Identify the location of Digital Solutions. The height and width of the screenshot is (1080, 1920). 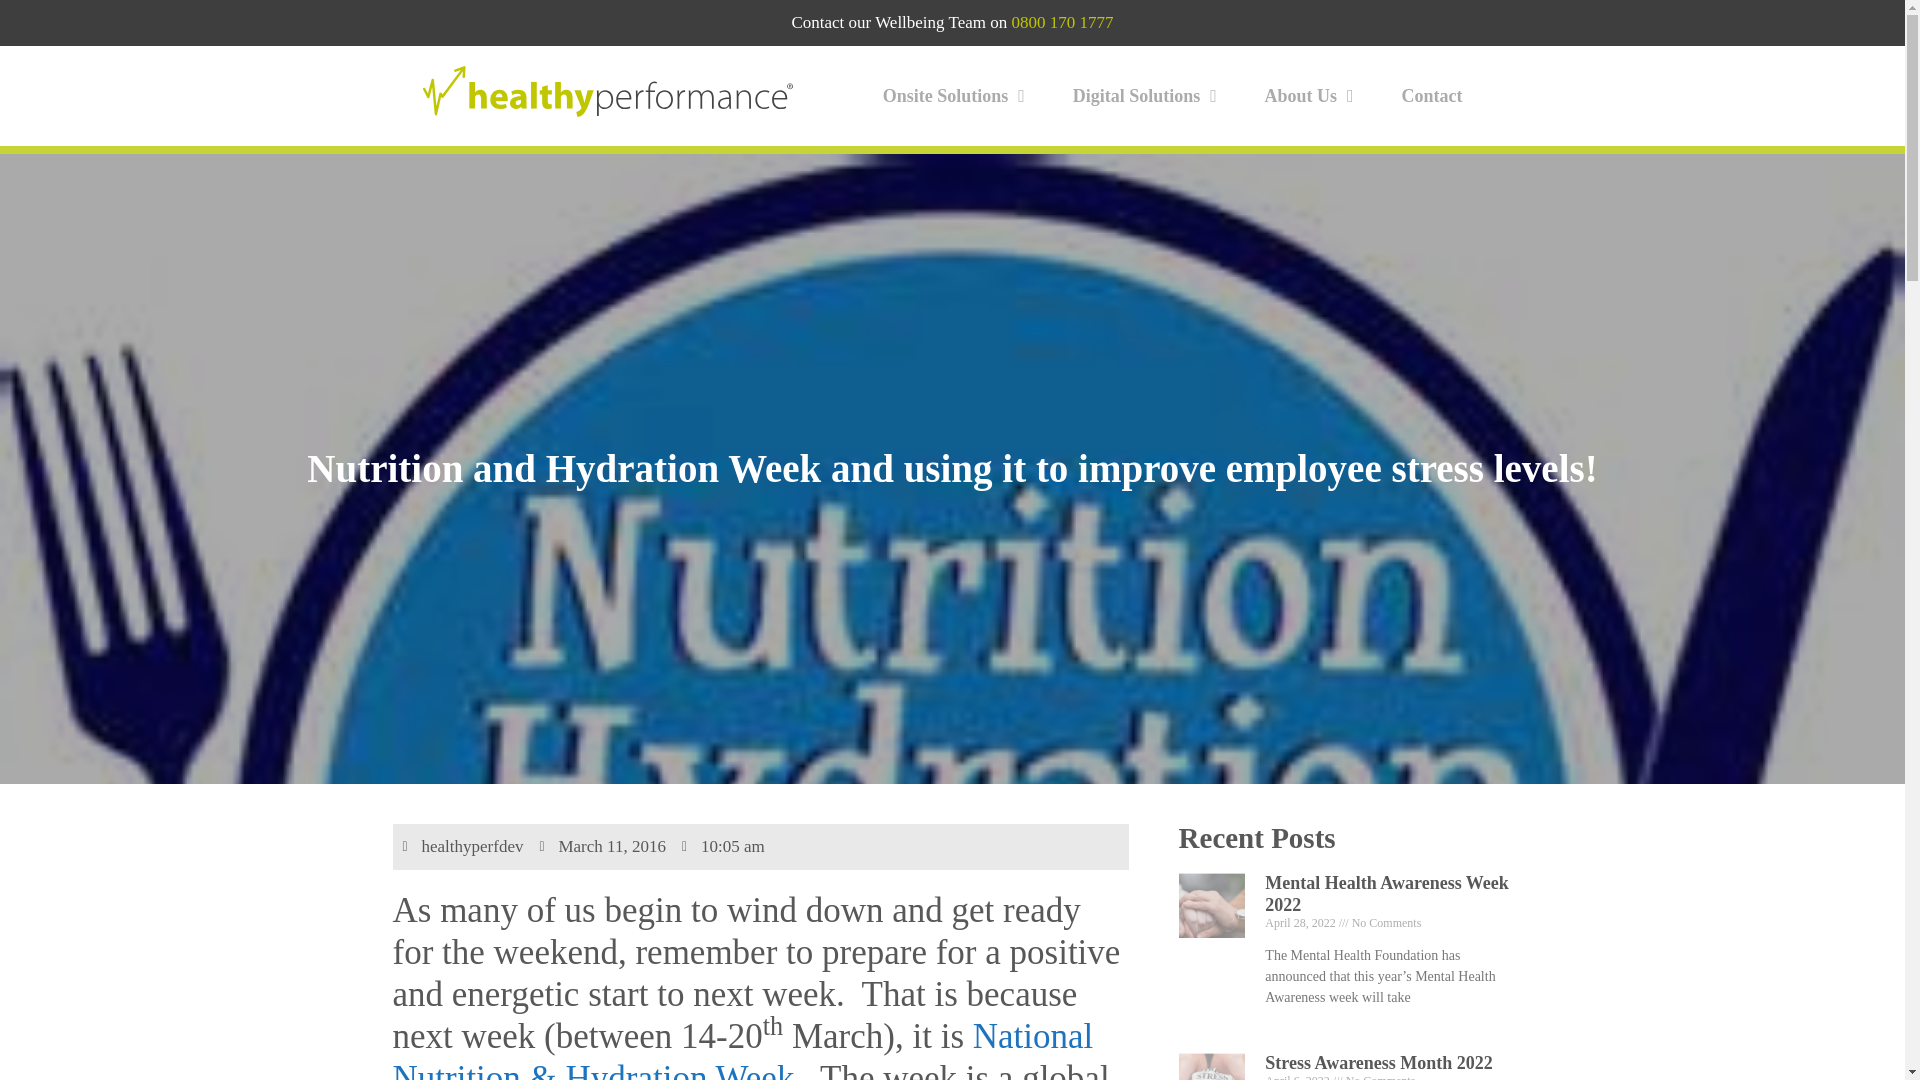
(1148, 96).